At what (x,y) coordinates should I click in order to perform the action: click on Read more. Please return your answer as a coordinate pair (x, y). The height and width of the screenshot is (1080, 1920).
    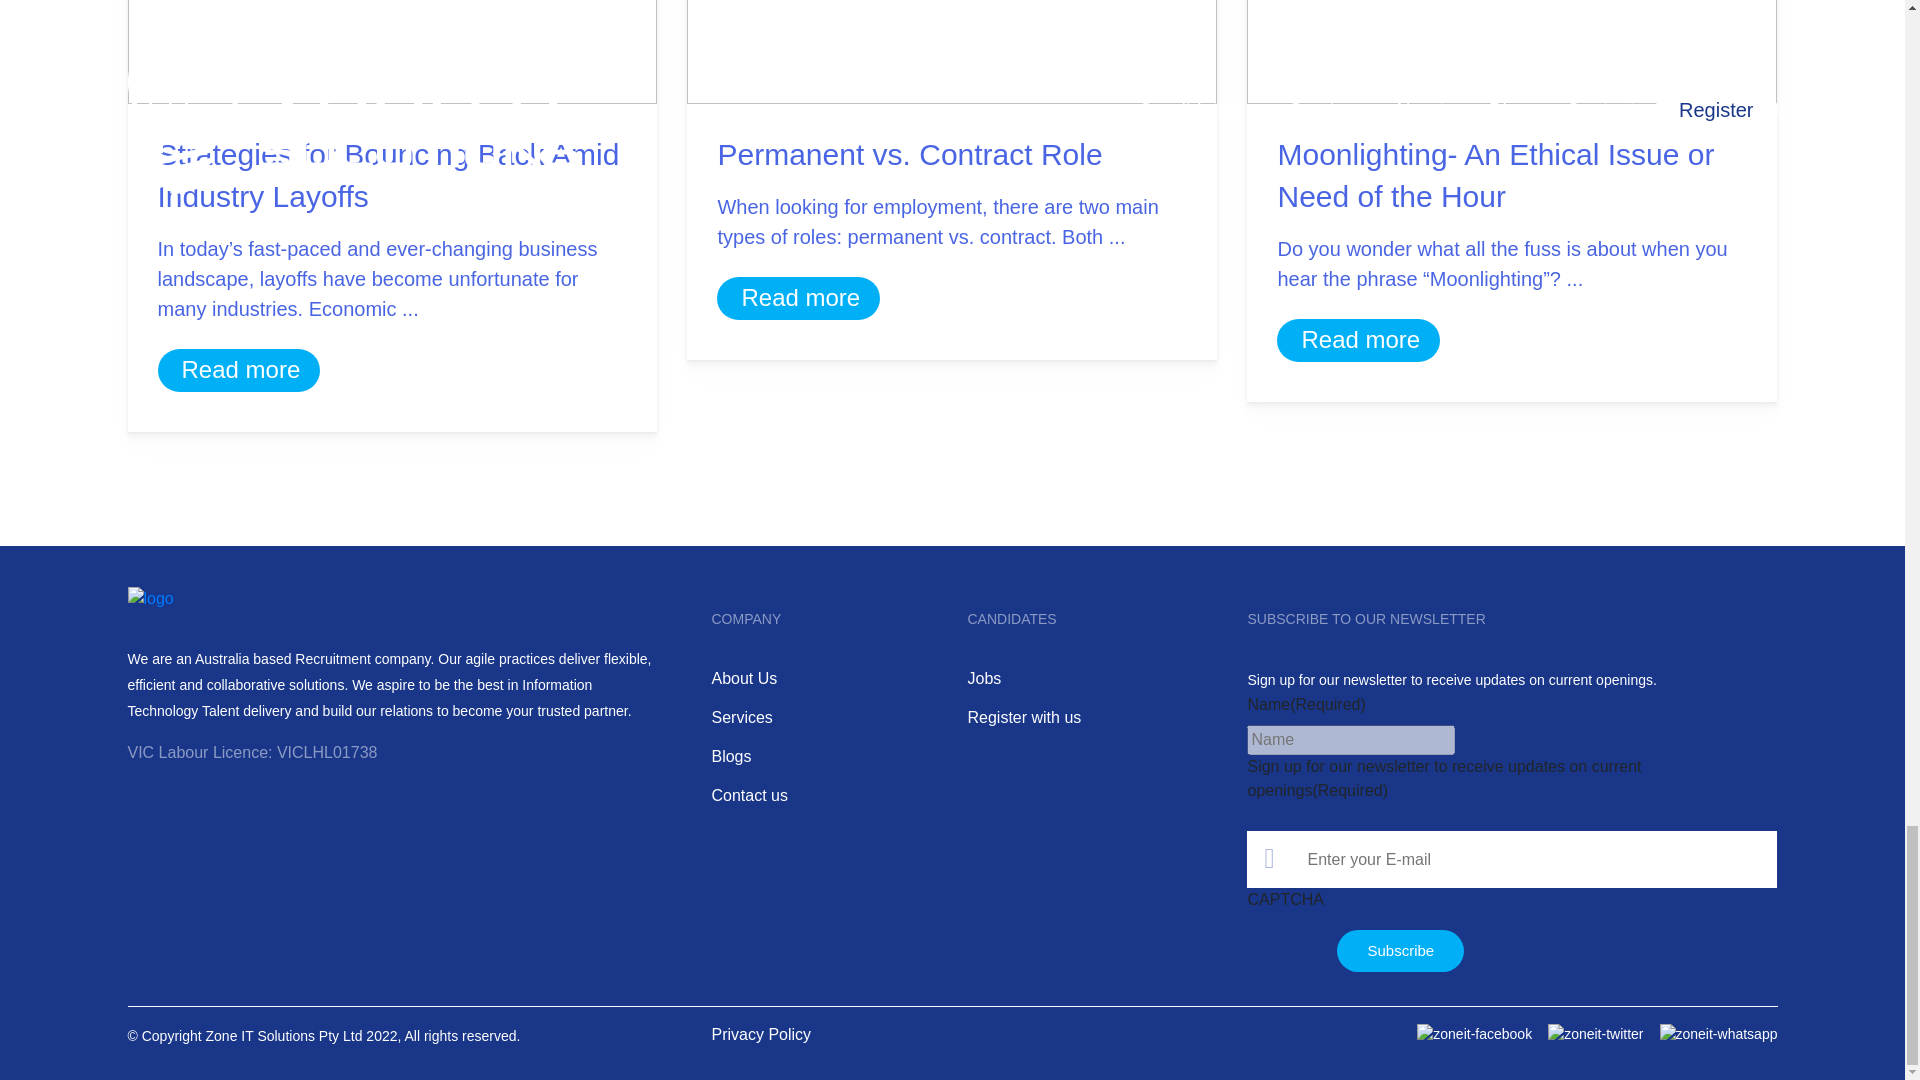
    Looking at the image, I should click on (242, 370).